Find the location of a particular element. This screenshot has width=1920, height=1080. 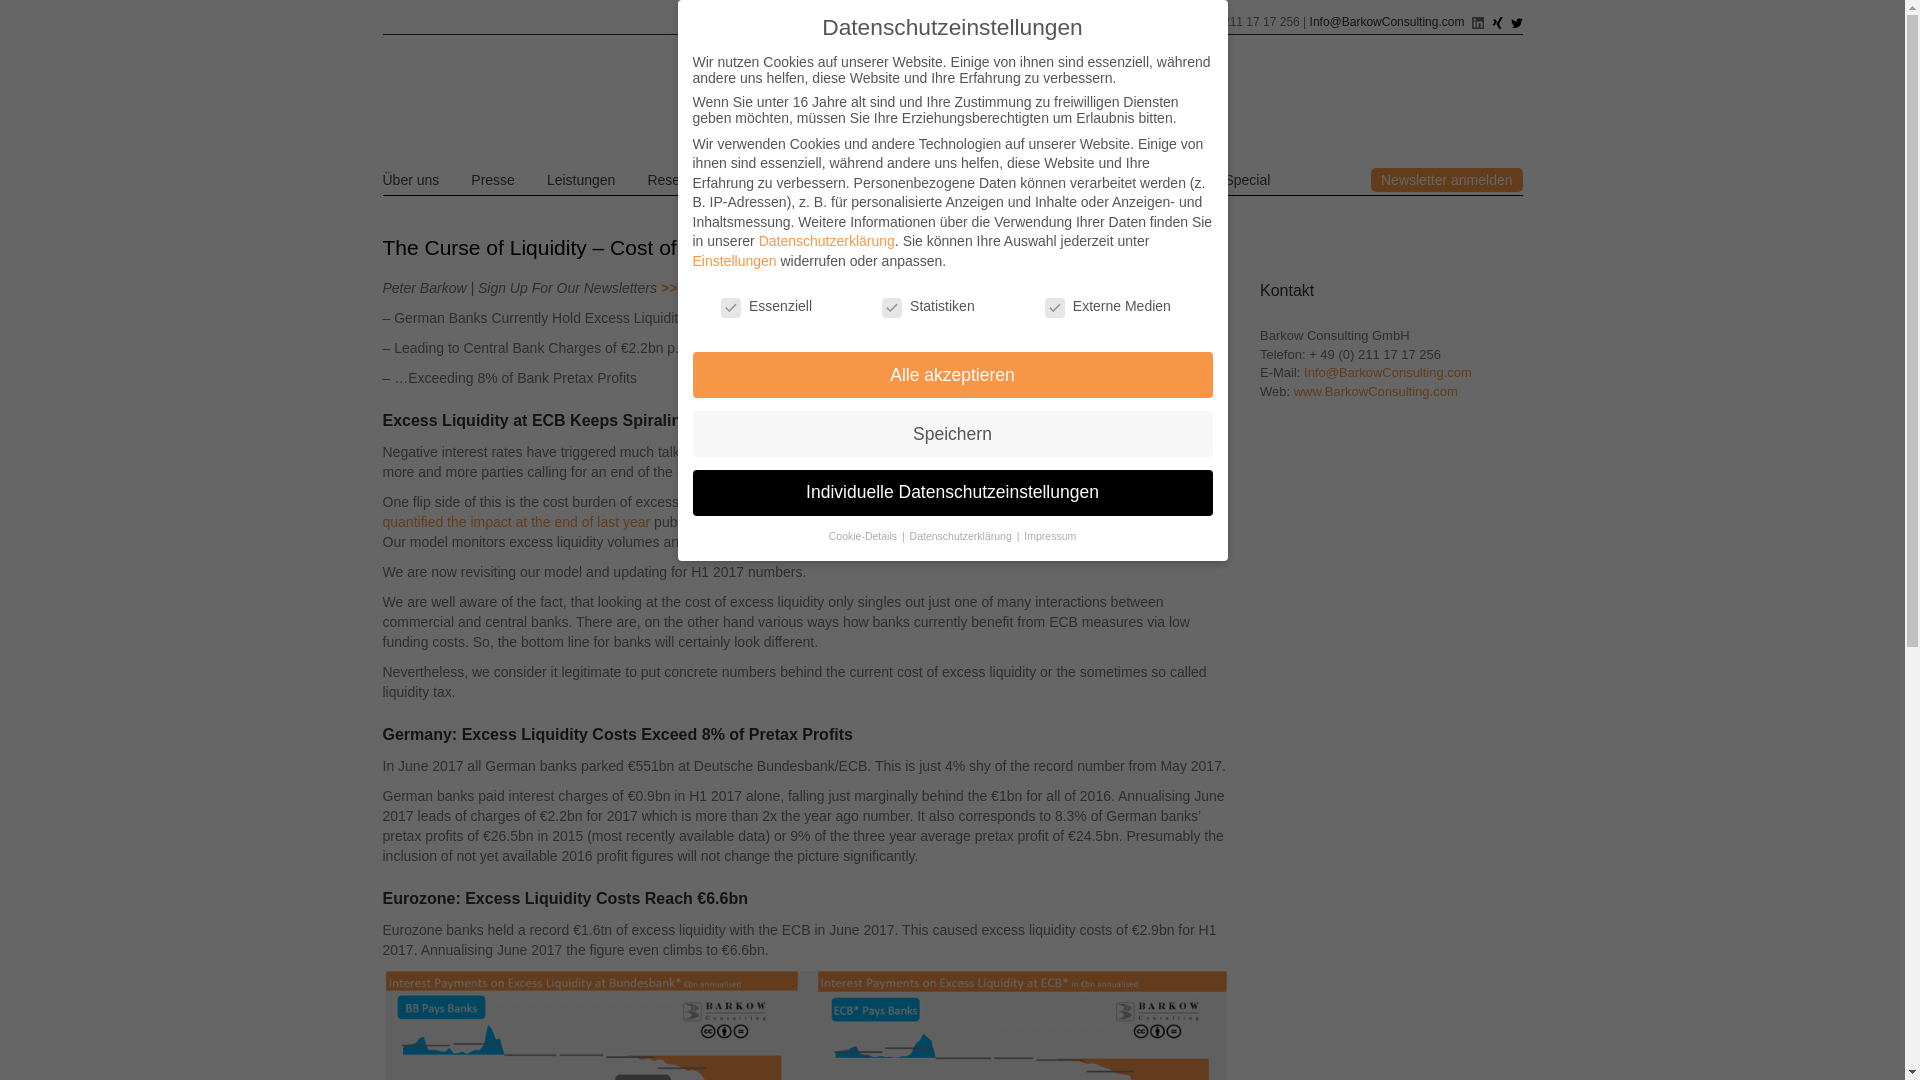

Linked In is located at coordinates (1478, 23).